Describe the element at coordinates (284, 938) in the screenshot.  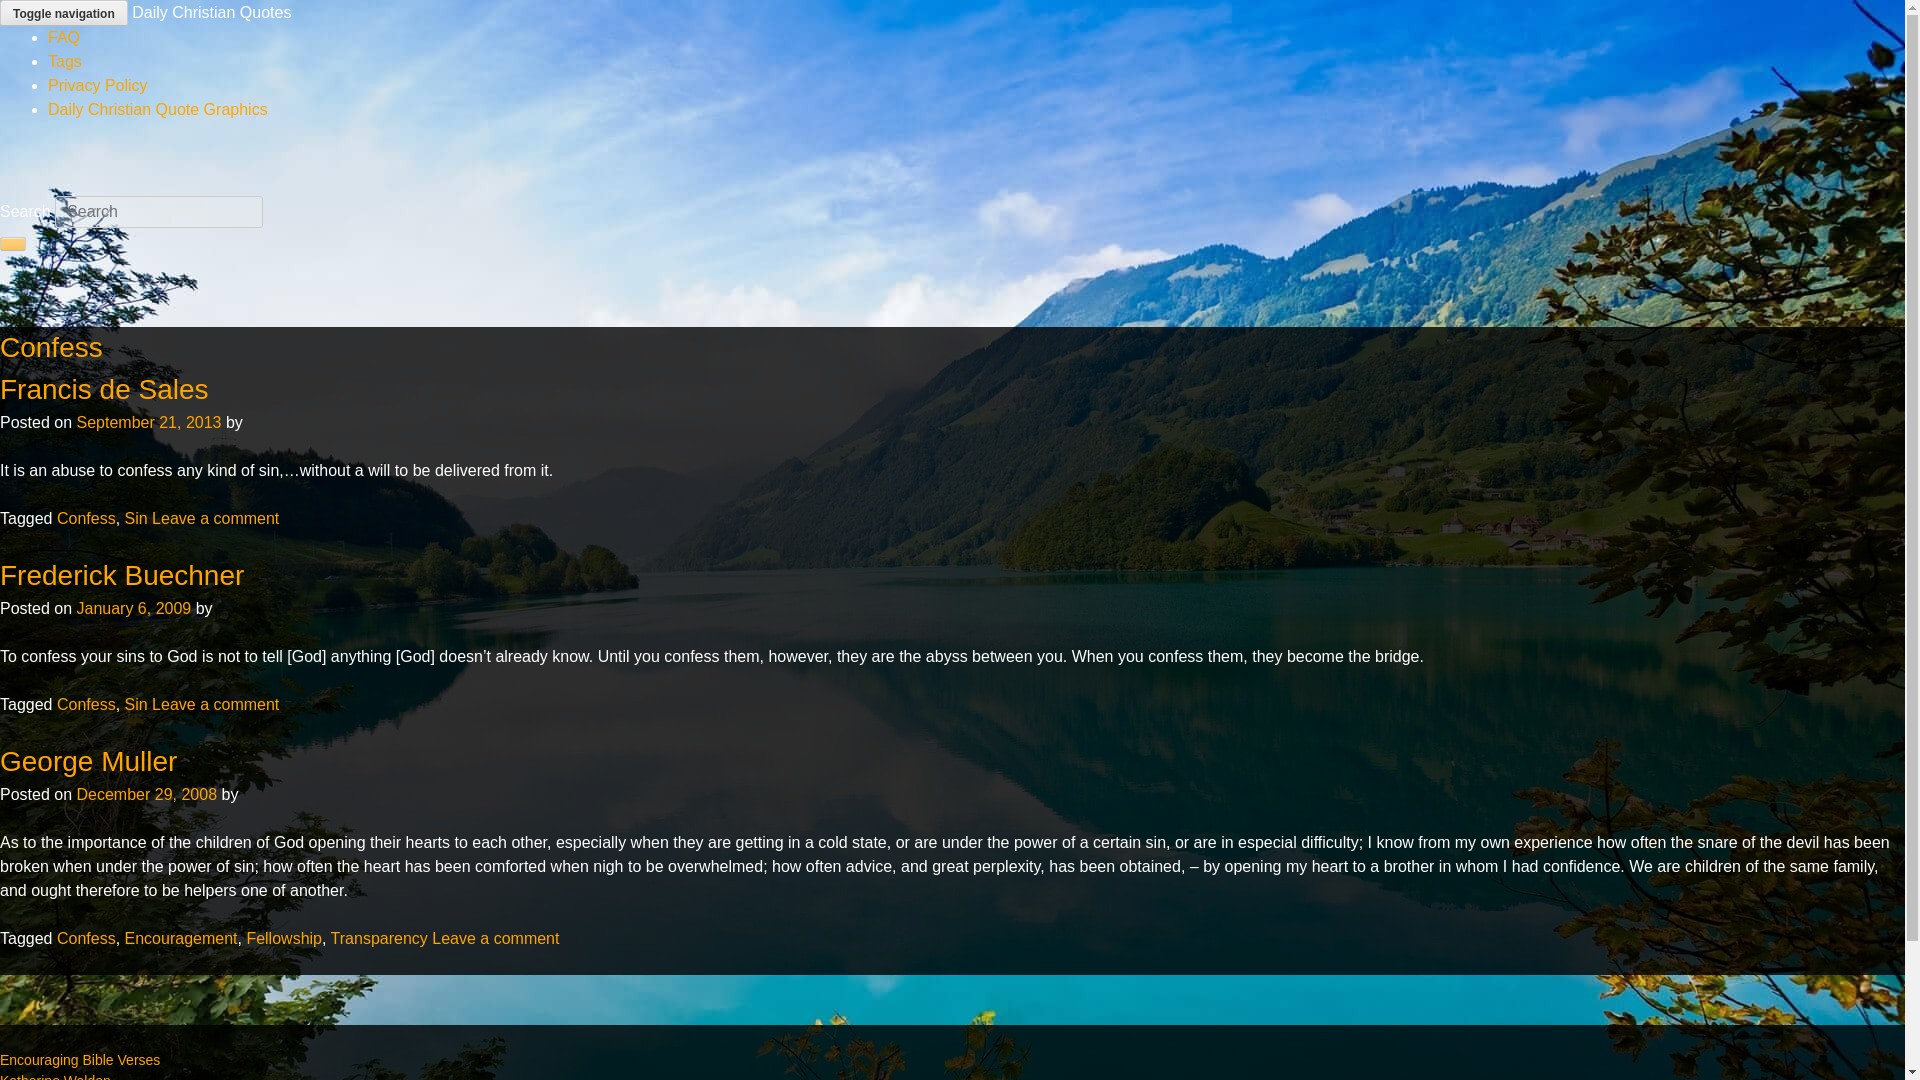
I see `Fellowship` at that location.